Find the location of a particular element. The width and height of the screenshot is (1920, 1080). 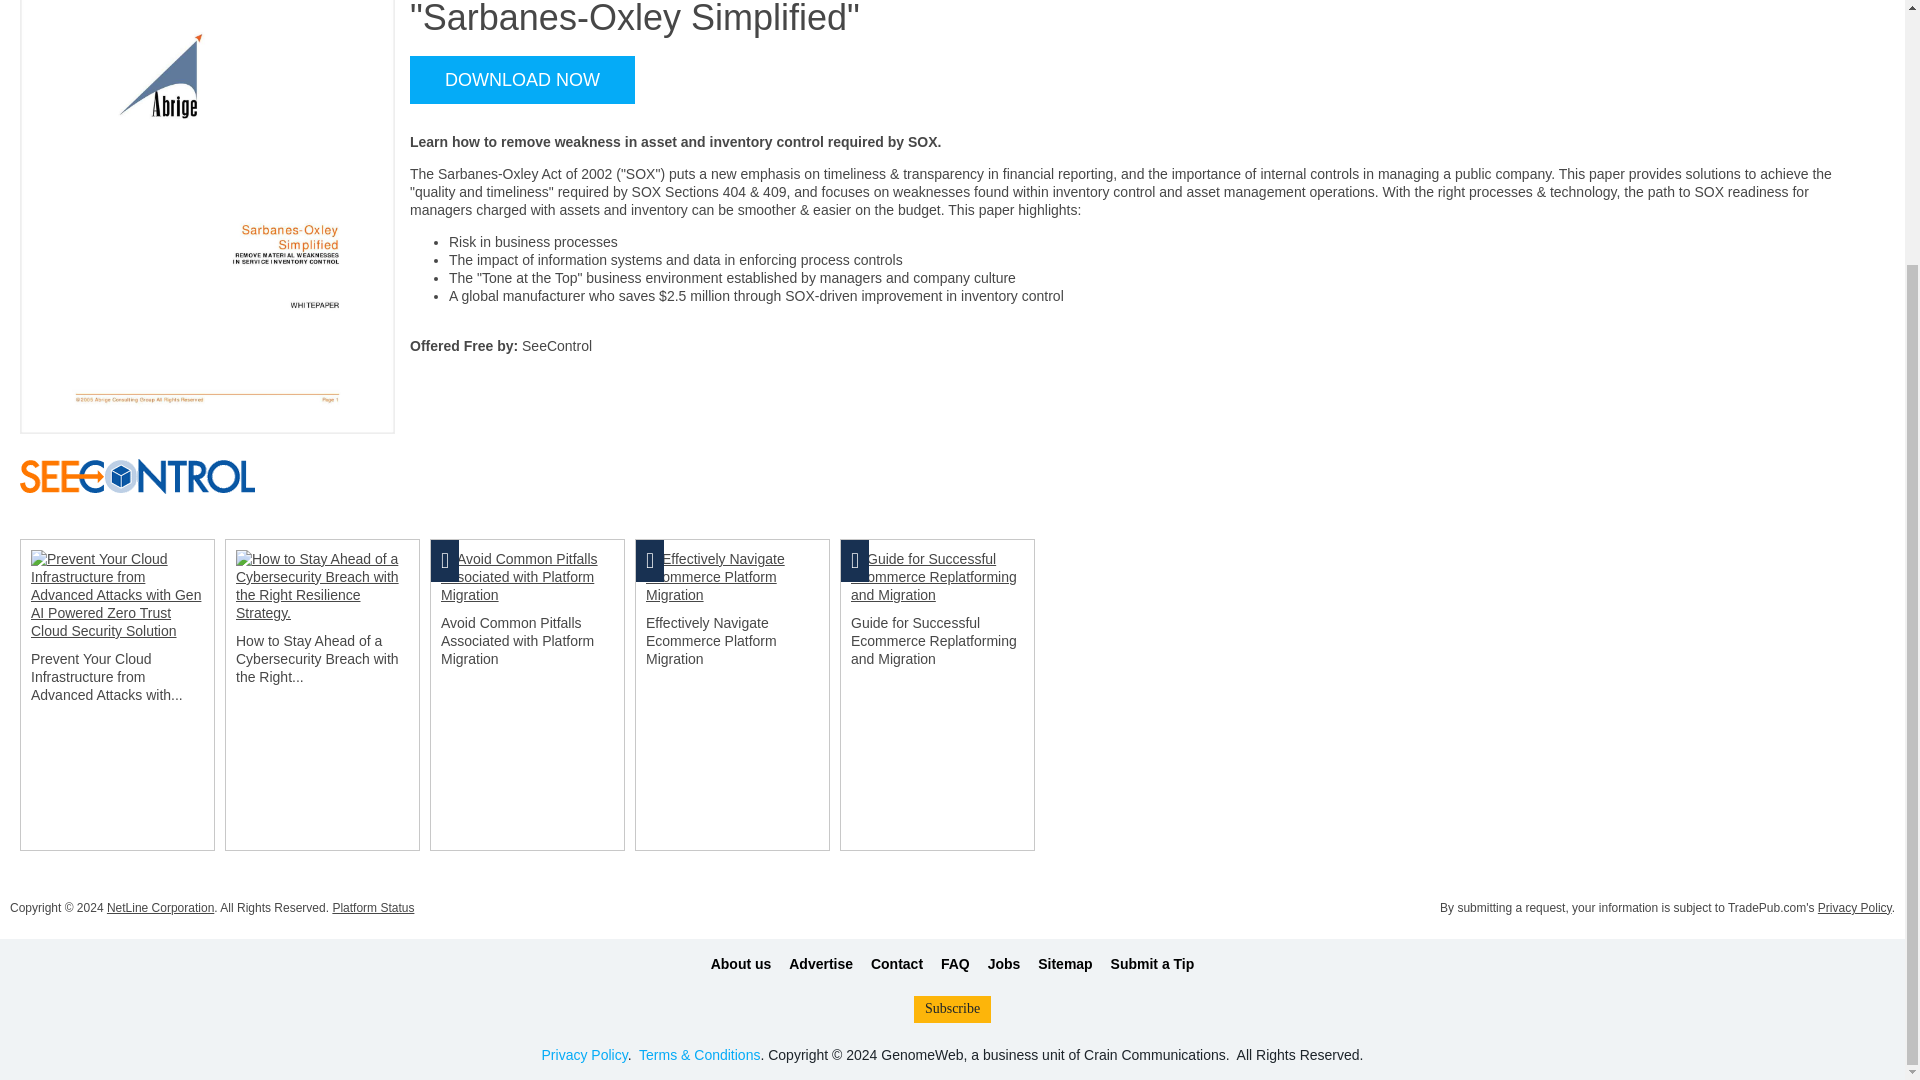

A text sitemap of the website. is located at coordinates (1065, 964).